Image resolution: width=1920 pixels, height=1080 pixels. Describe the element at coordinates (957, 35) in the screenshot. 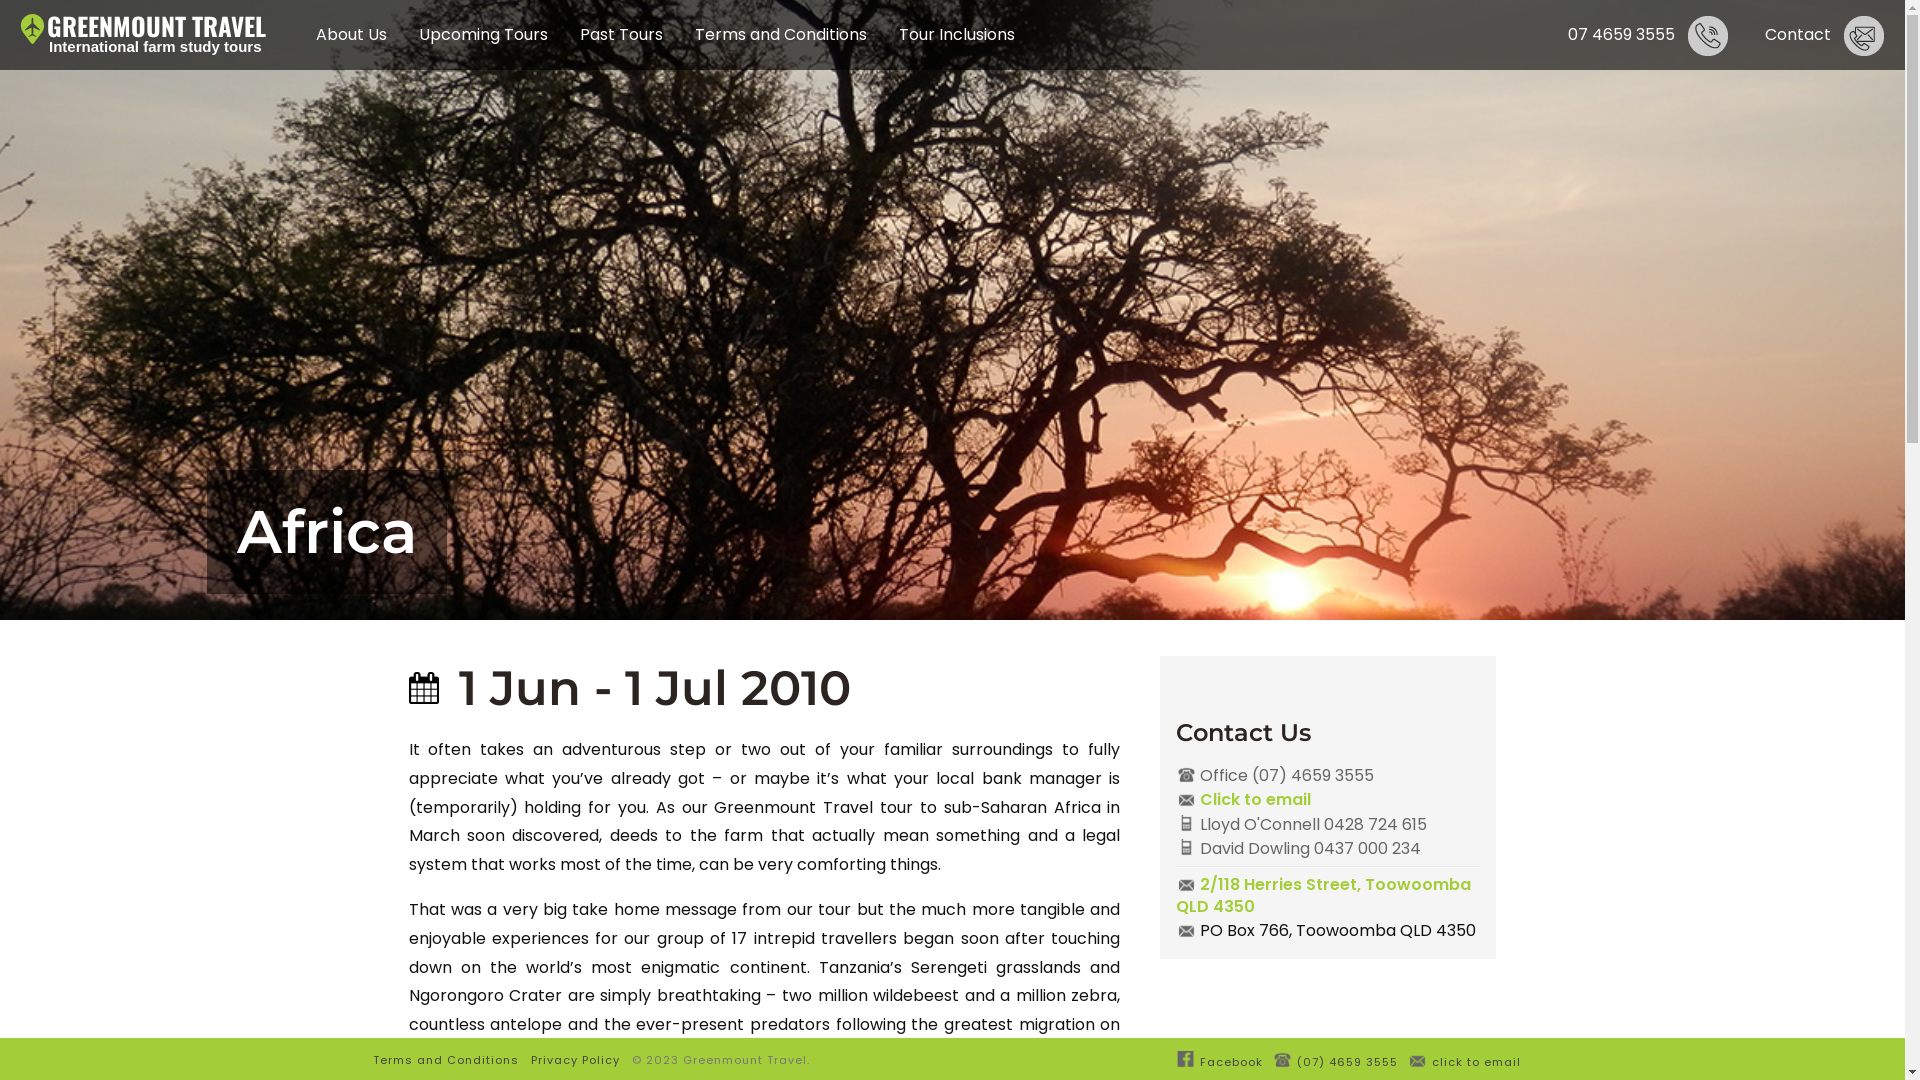

I see `Tour Inclusions` at that location.